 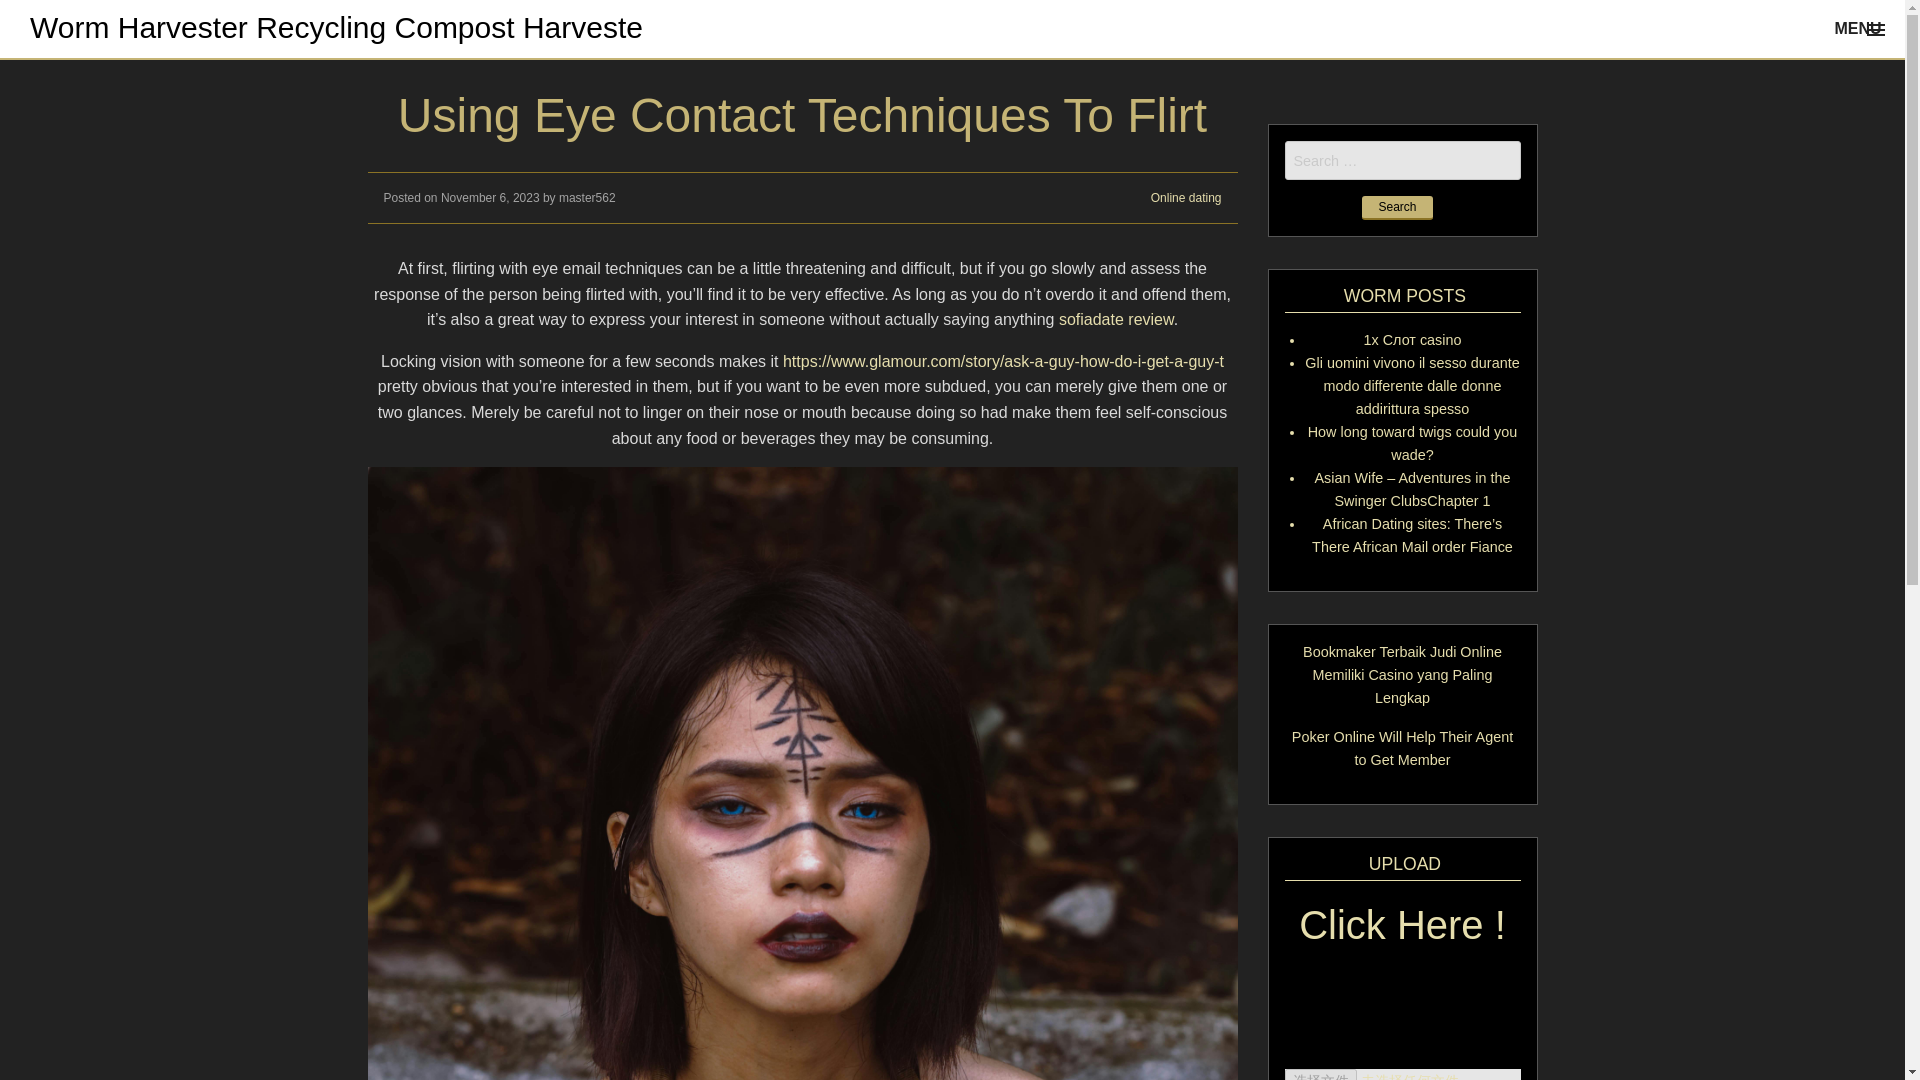 I want to click on sofiadate review, so click(x=1116, y=320).